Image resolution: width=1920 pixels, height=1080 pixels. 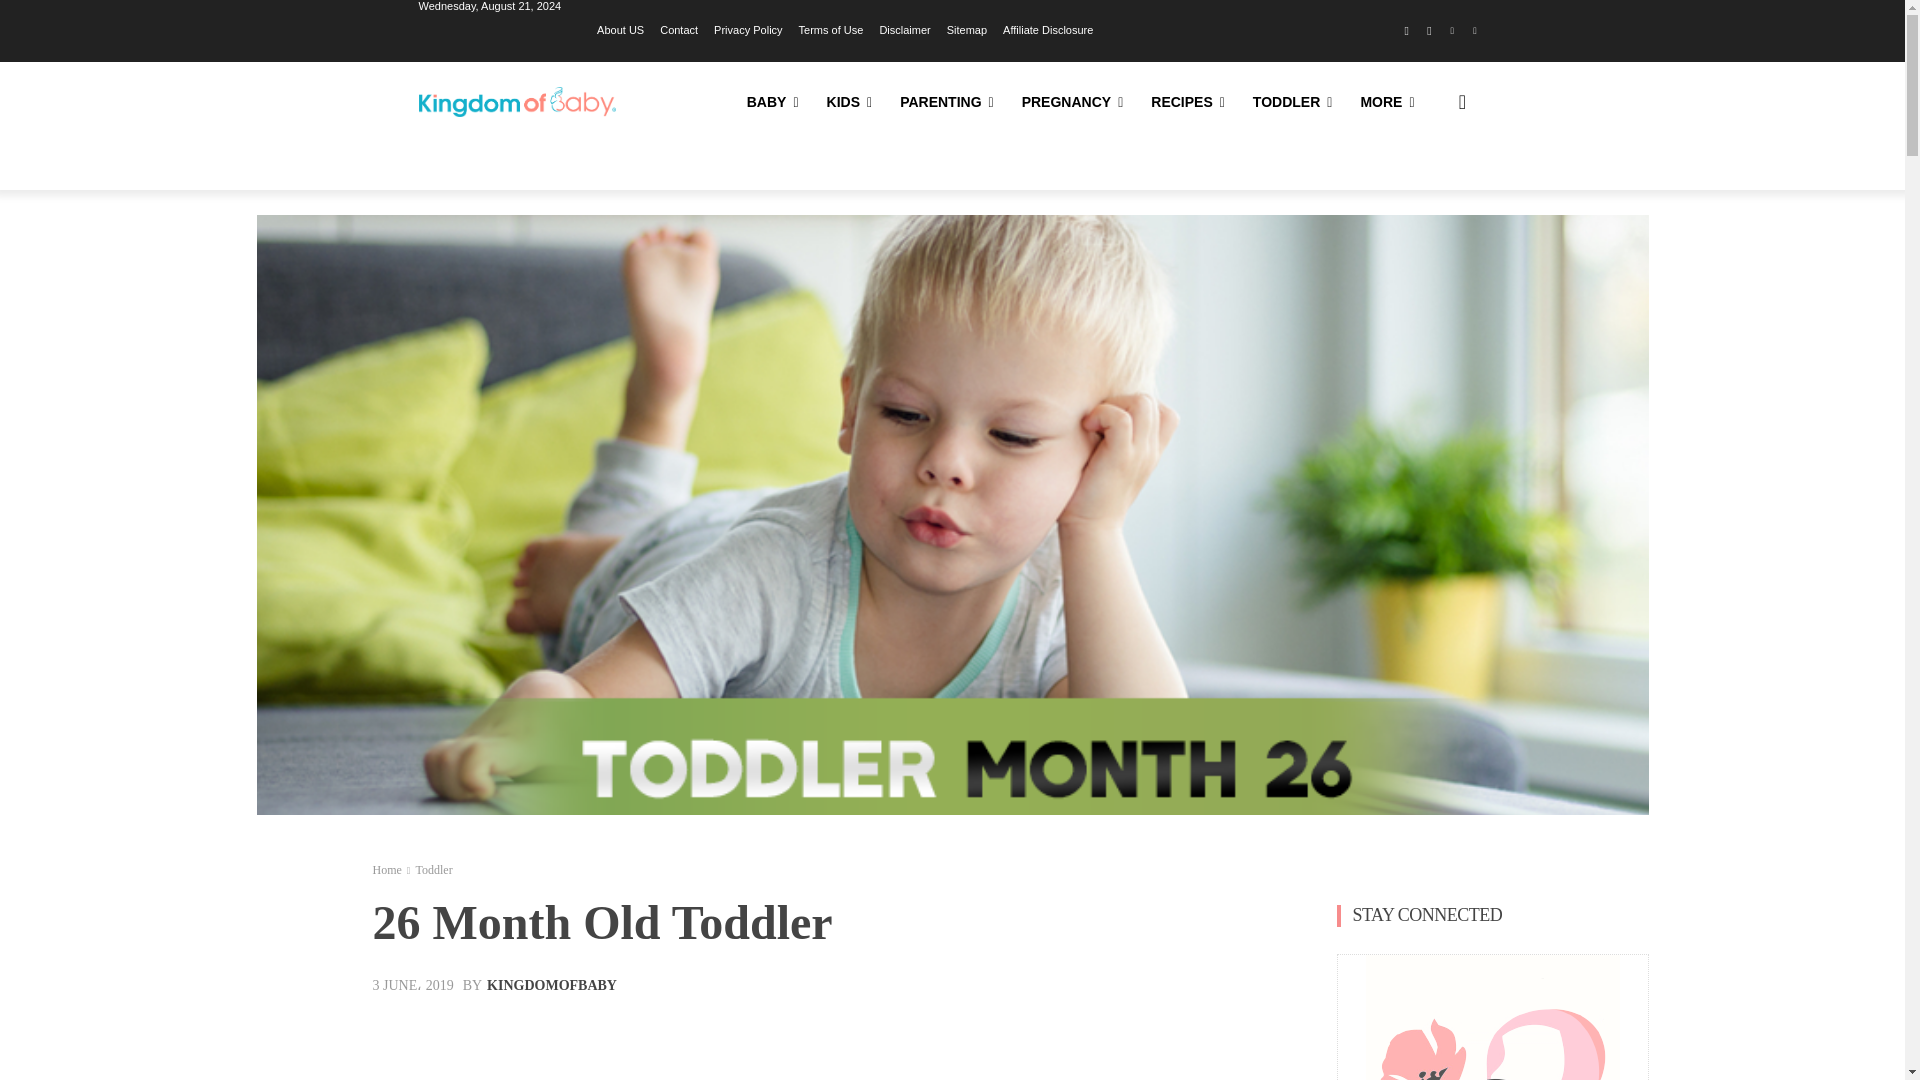 What do you see at coordinates (1452, 32) in the screenshot?
I see `Pinterest` at bounding box center [1452, 32].